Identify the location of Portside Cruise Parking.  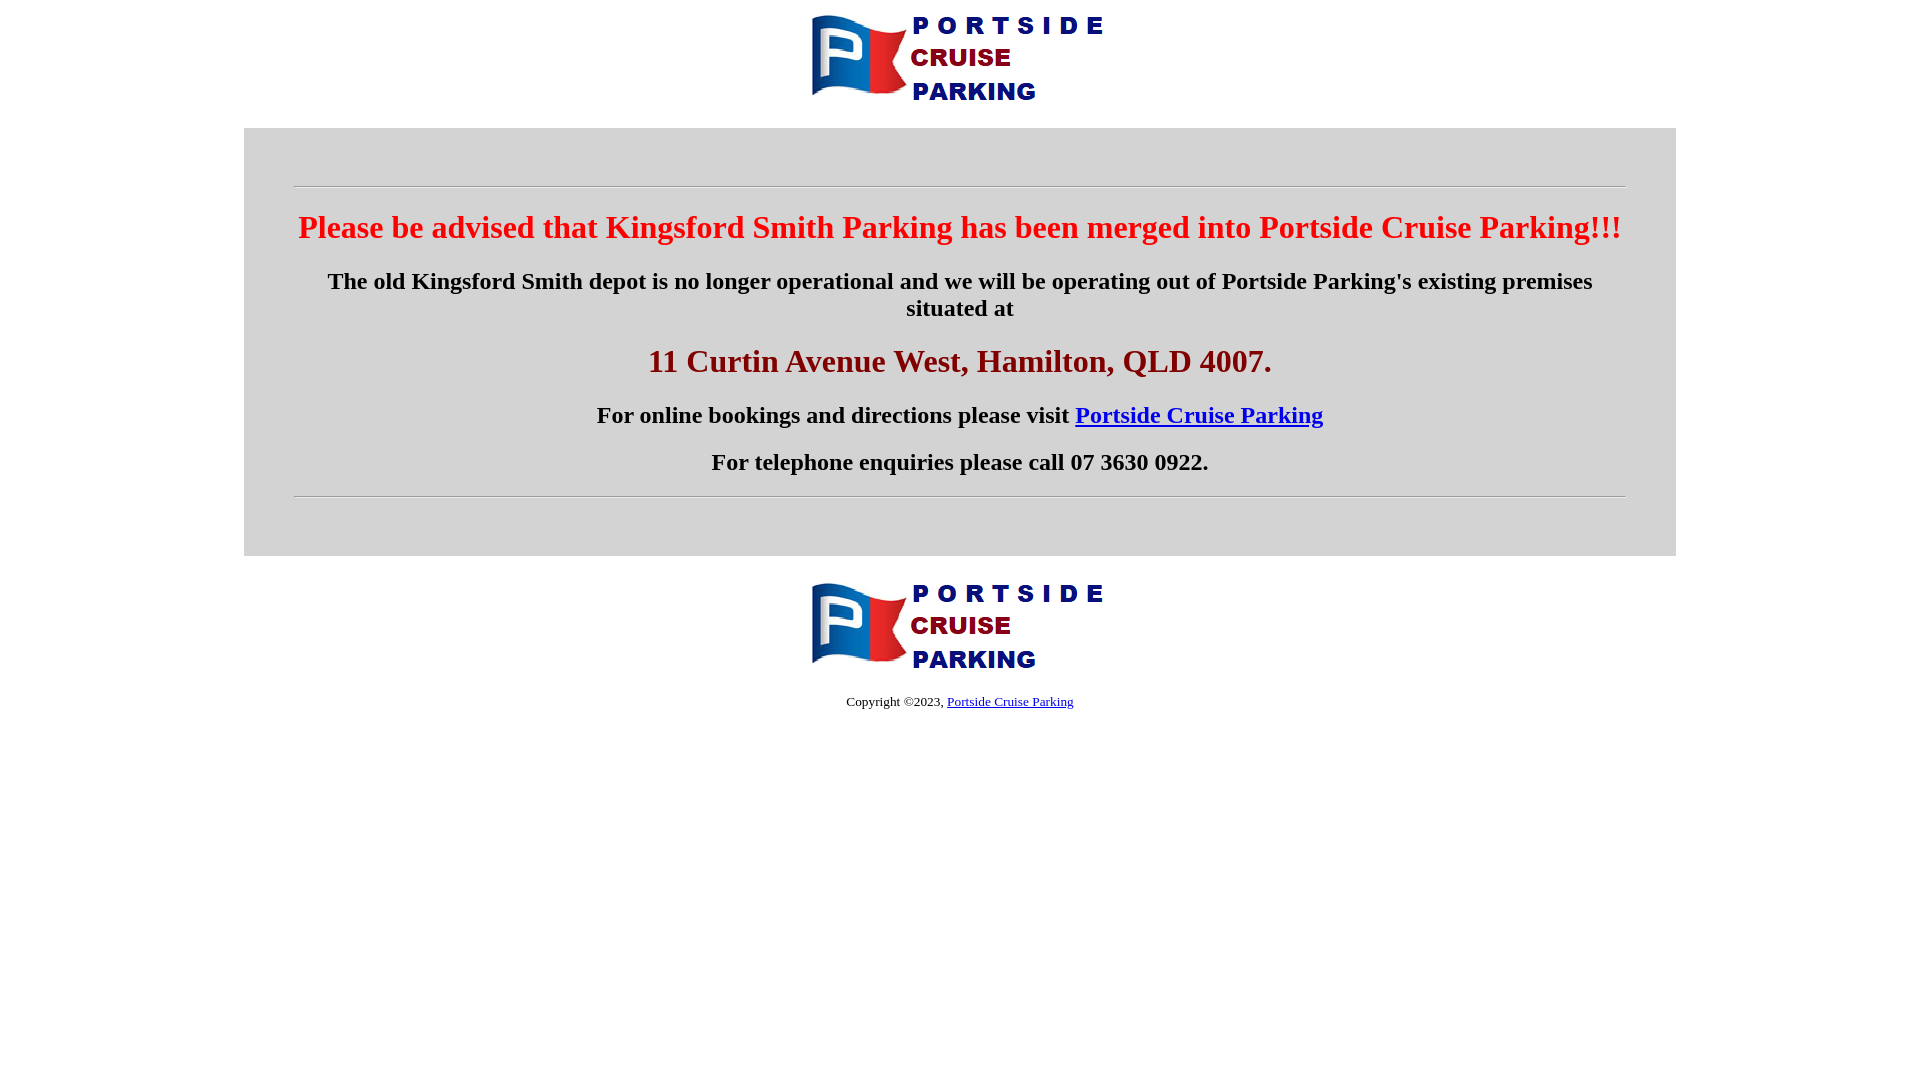
(1010, 702).